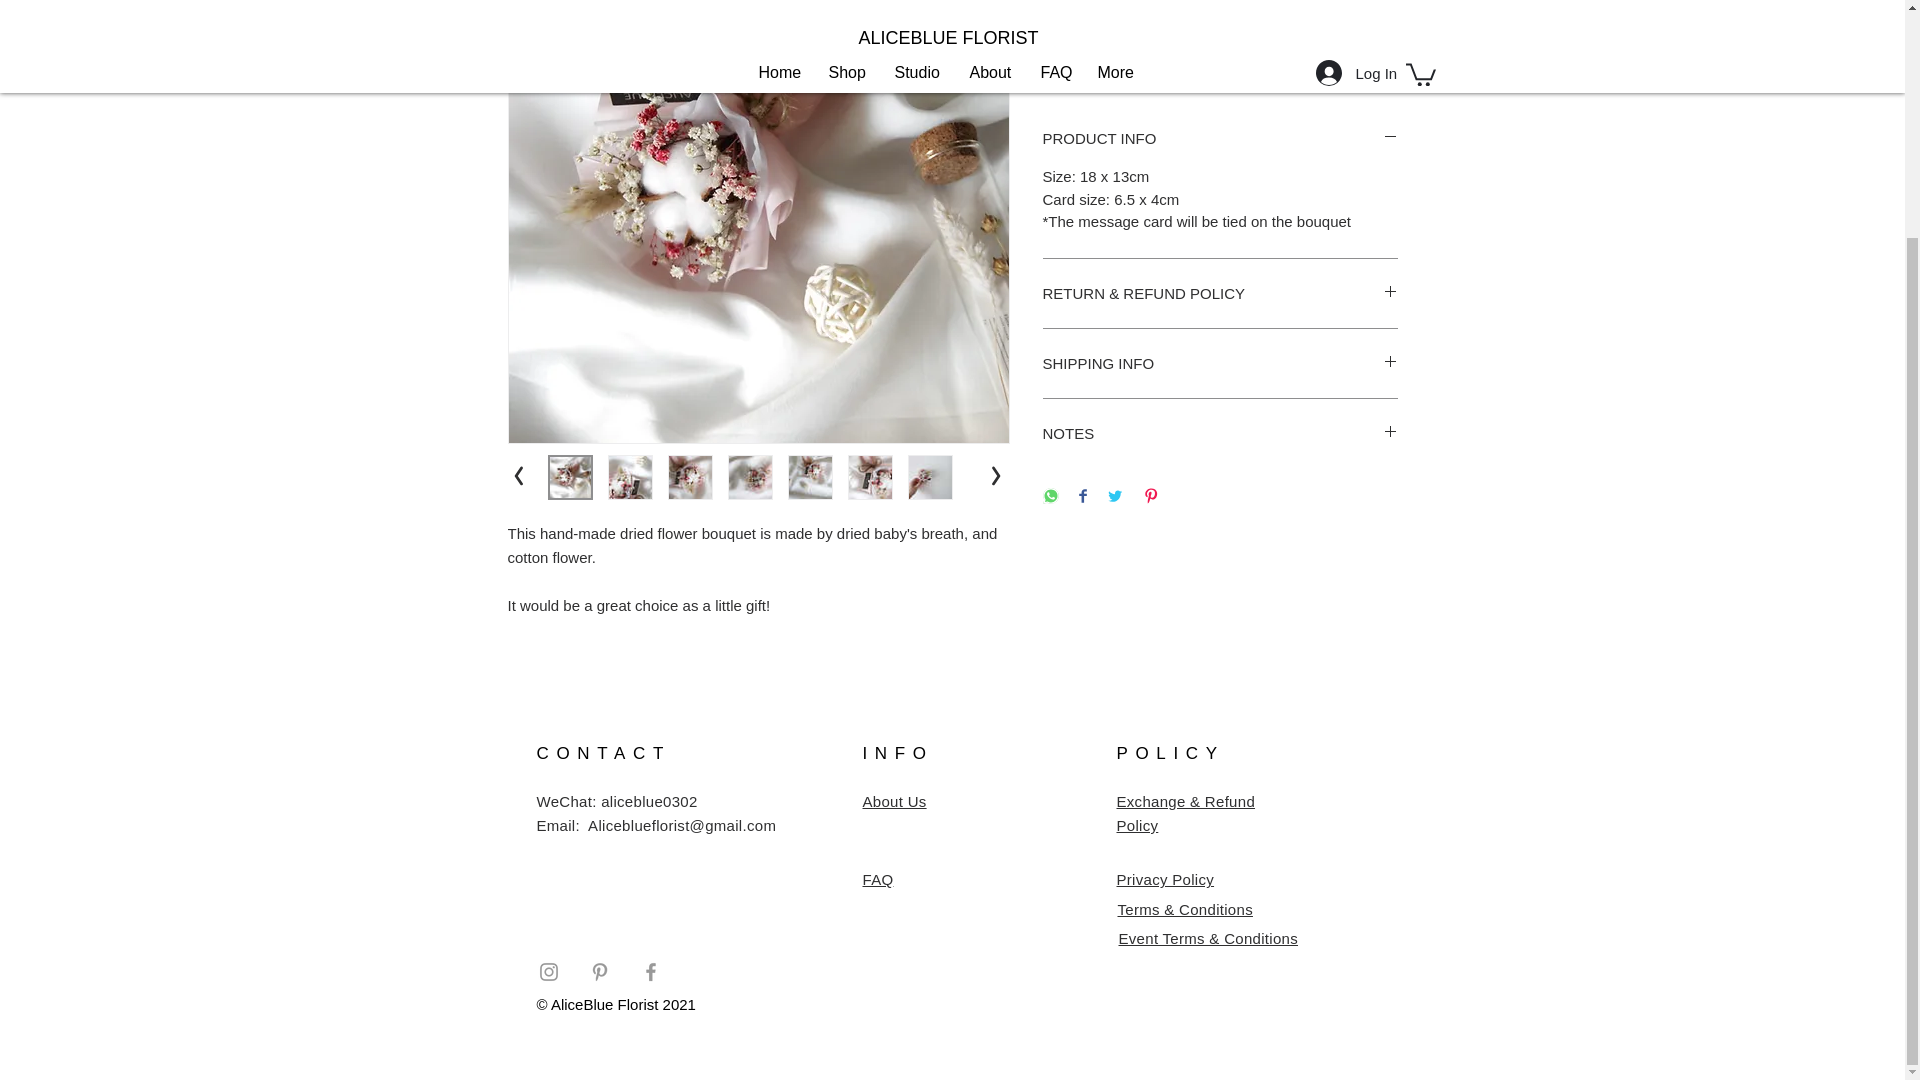  What do you see at coordinates (1220, 363) in the screenshot?
I see `SHIPPING INFO` at bounding box center [1220, 363].